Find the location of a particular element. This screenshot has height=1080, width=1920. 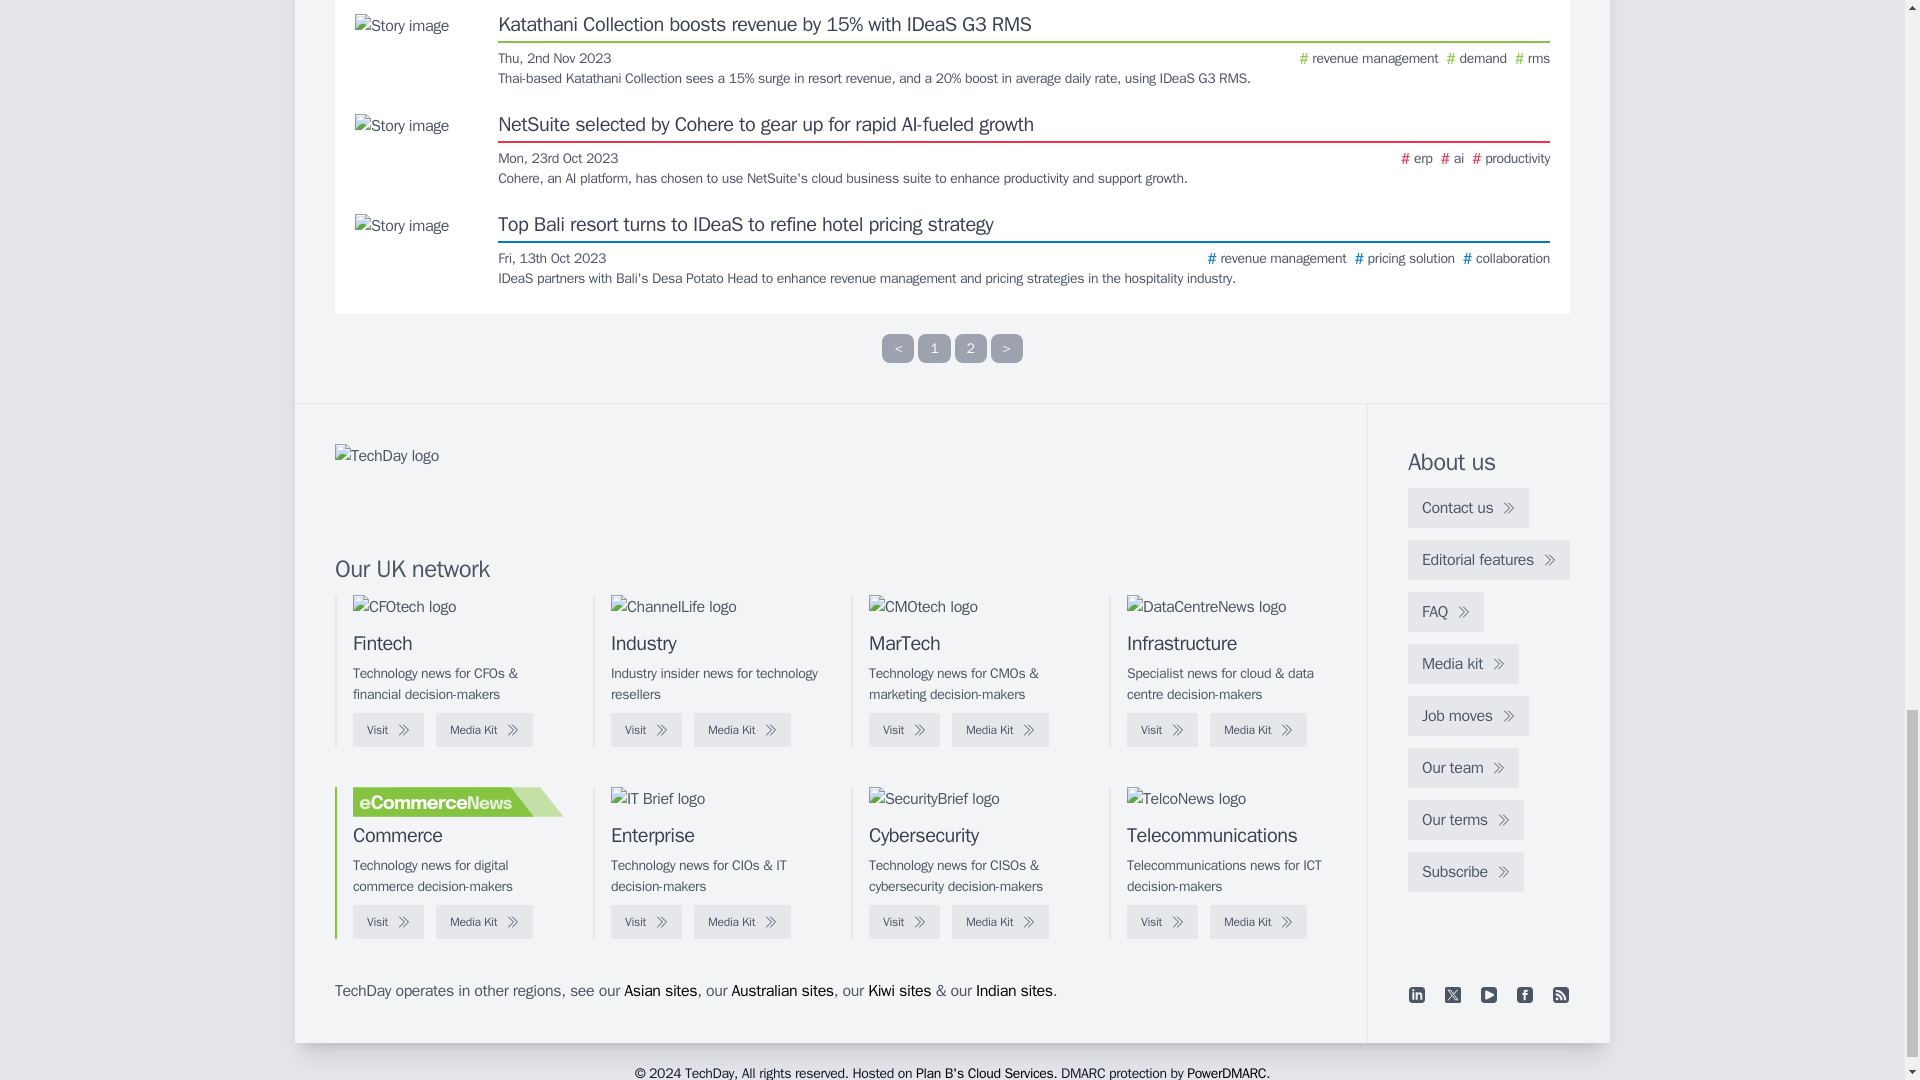

Visit is located at coordinates (388, 730).